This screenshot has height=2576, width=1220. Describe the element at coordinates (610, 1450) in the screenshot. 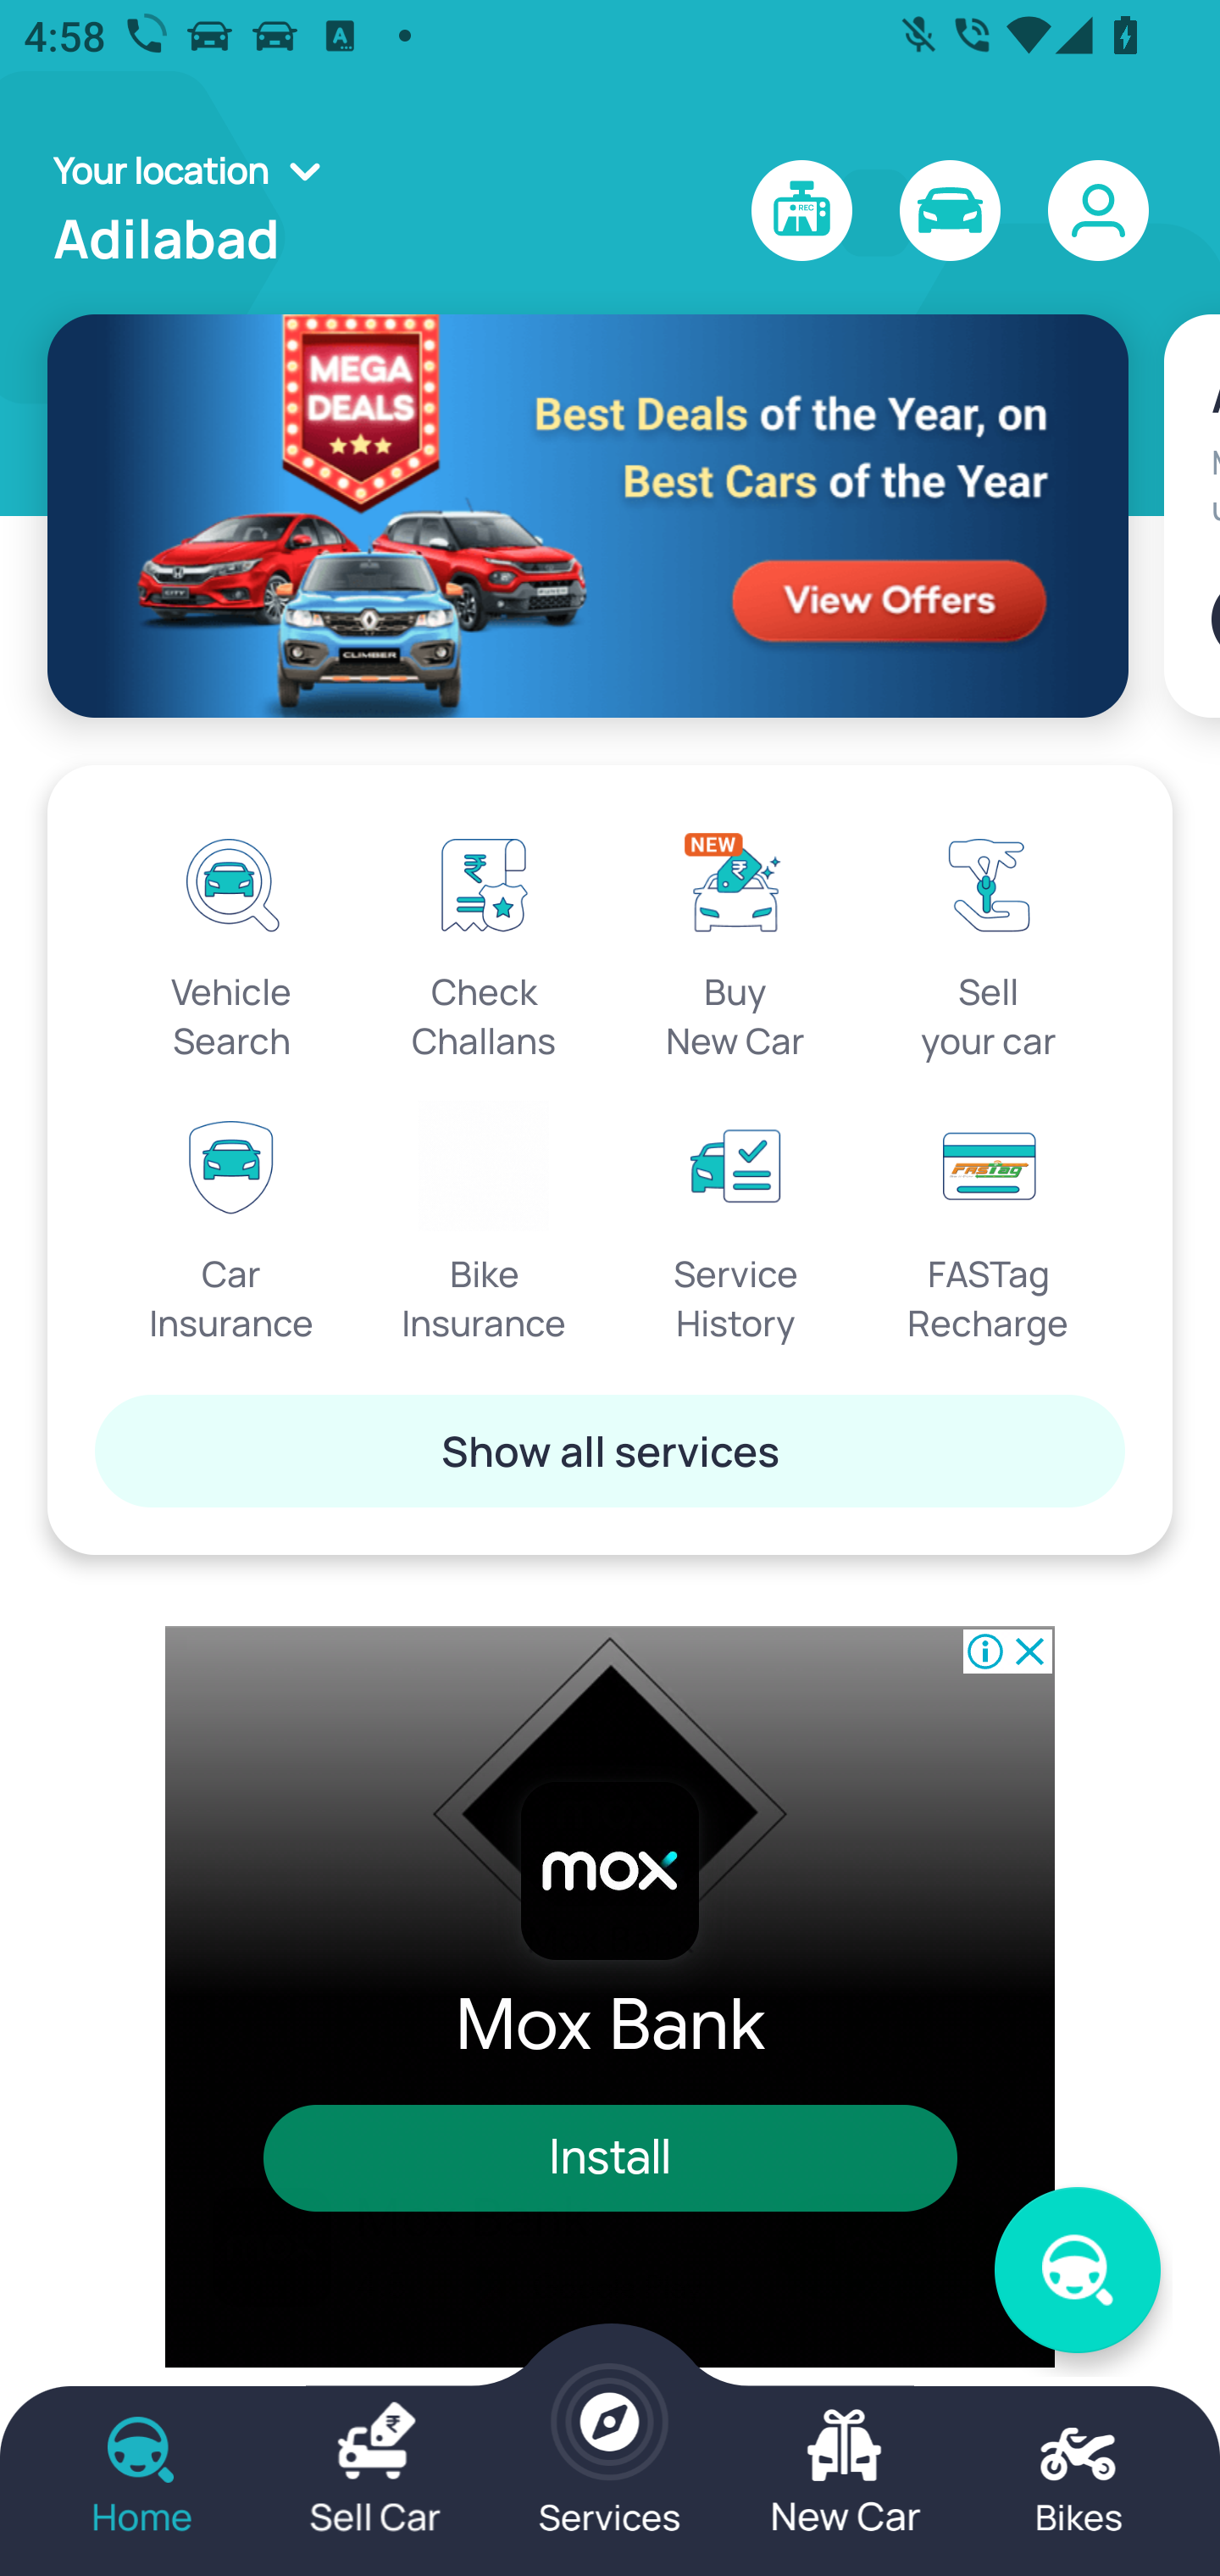

I see `Show all services` at that location.